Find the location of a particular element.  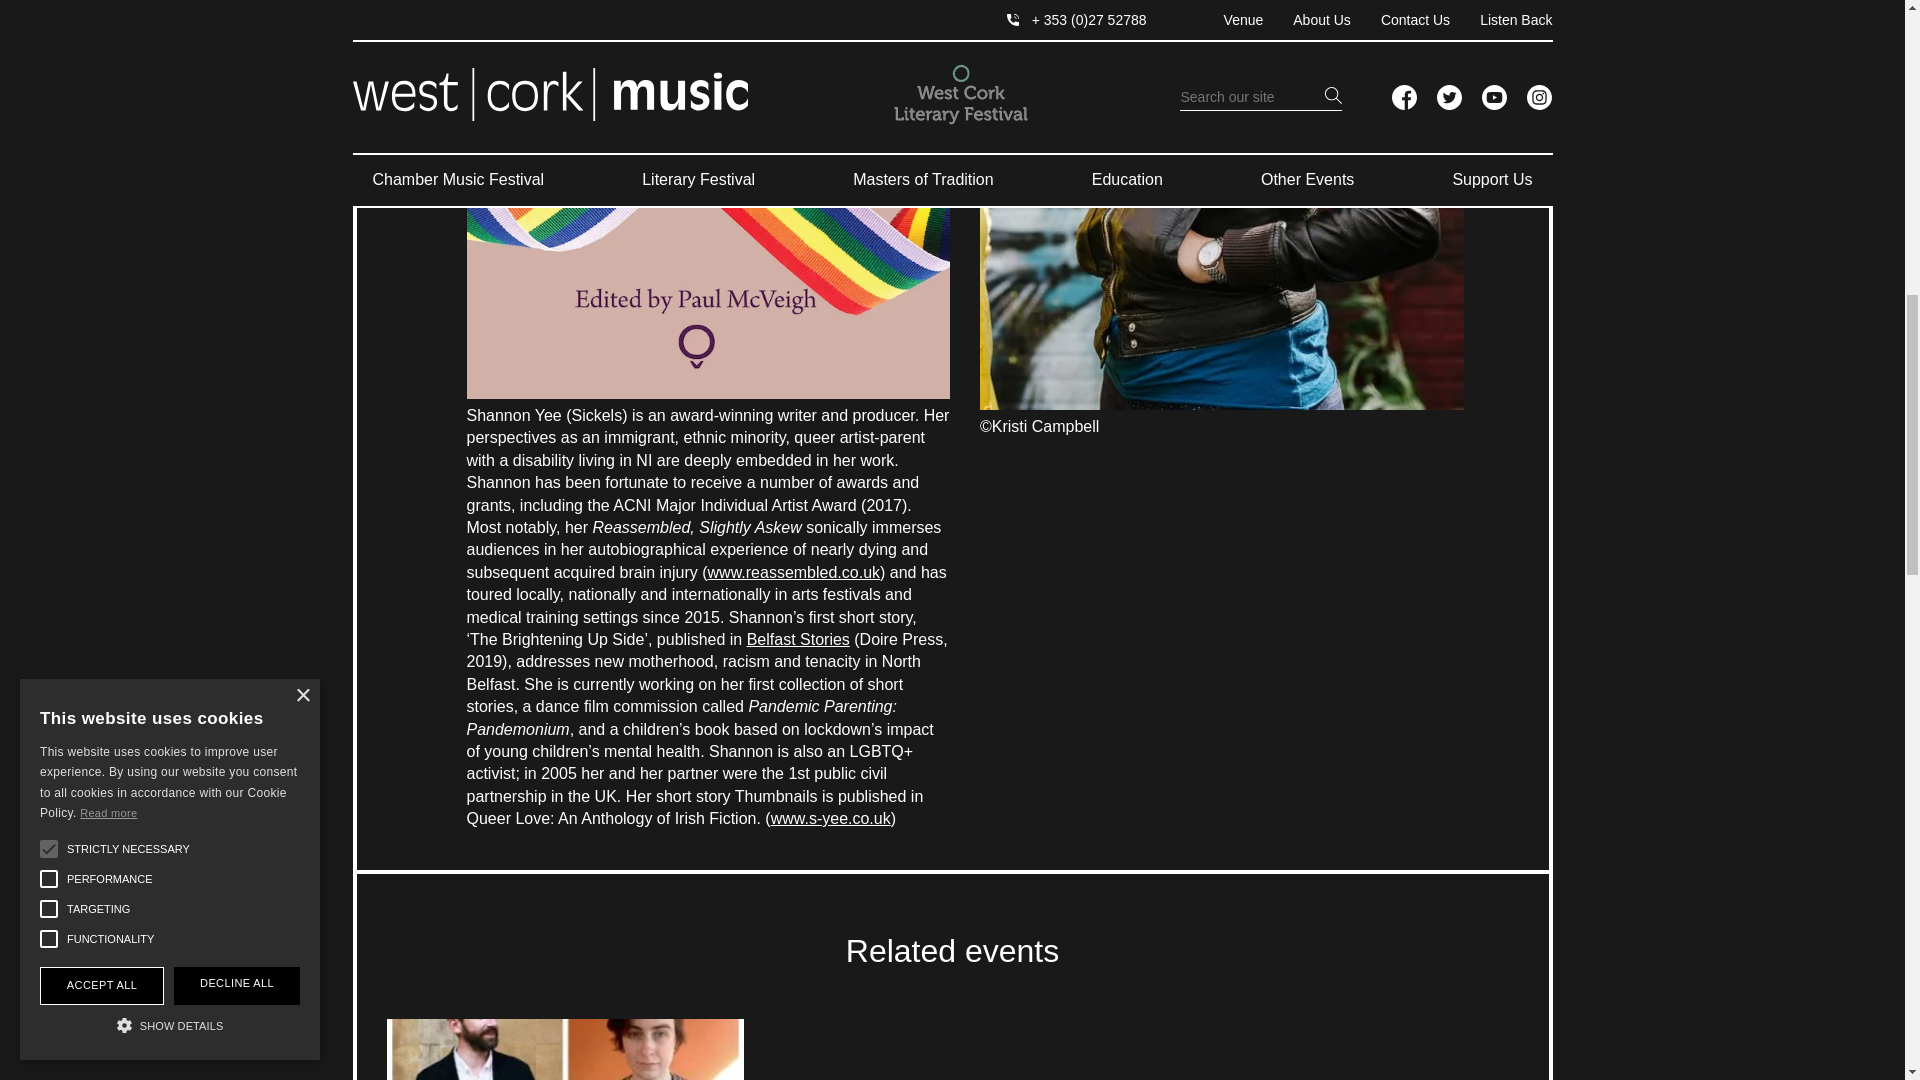

Read More is located at coordinates (564, 1050).